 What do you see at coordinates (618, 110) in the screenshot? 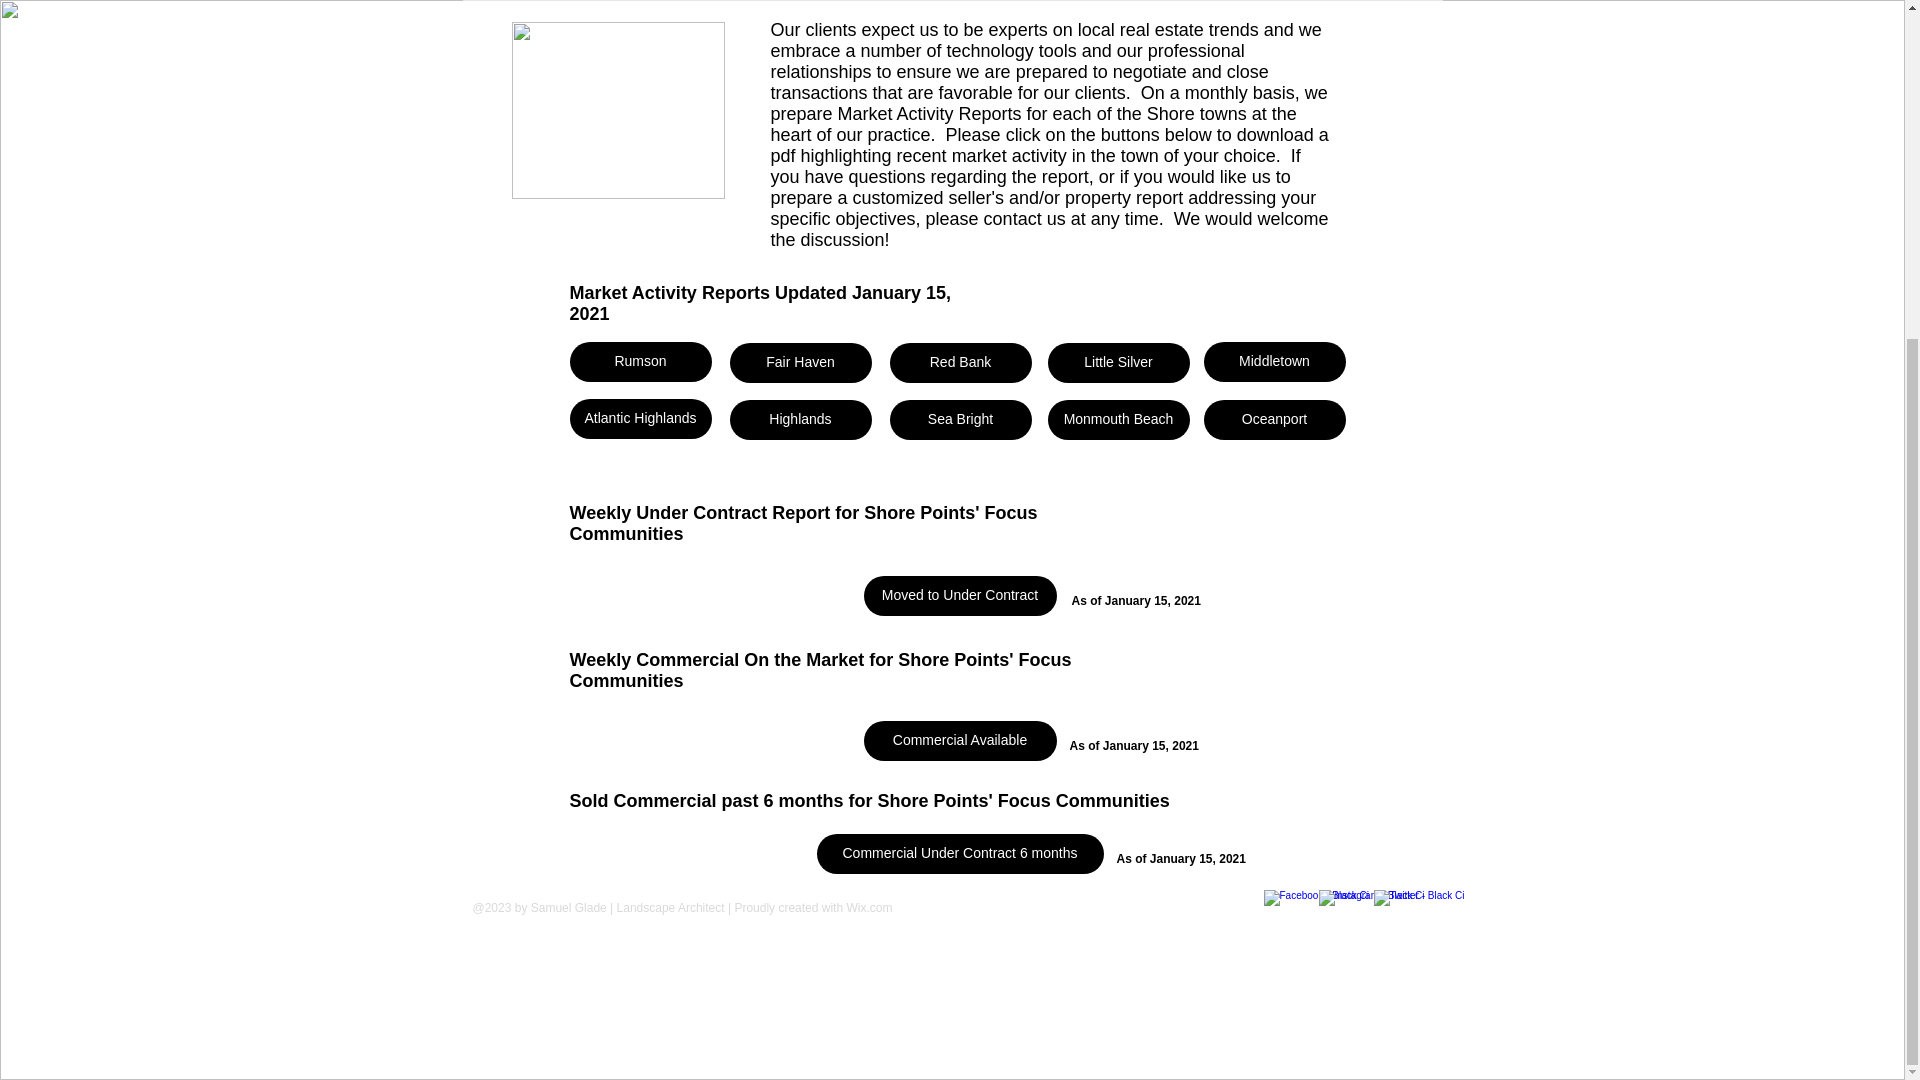
I see `rumson bridge.jpg` at bounding box center [618, 110].